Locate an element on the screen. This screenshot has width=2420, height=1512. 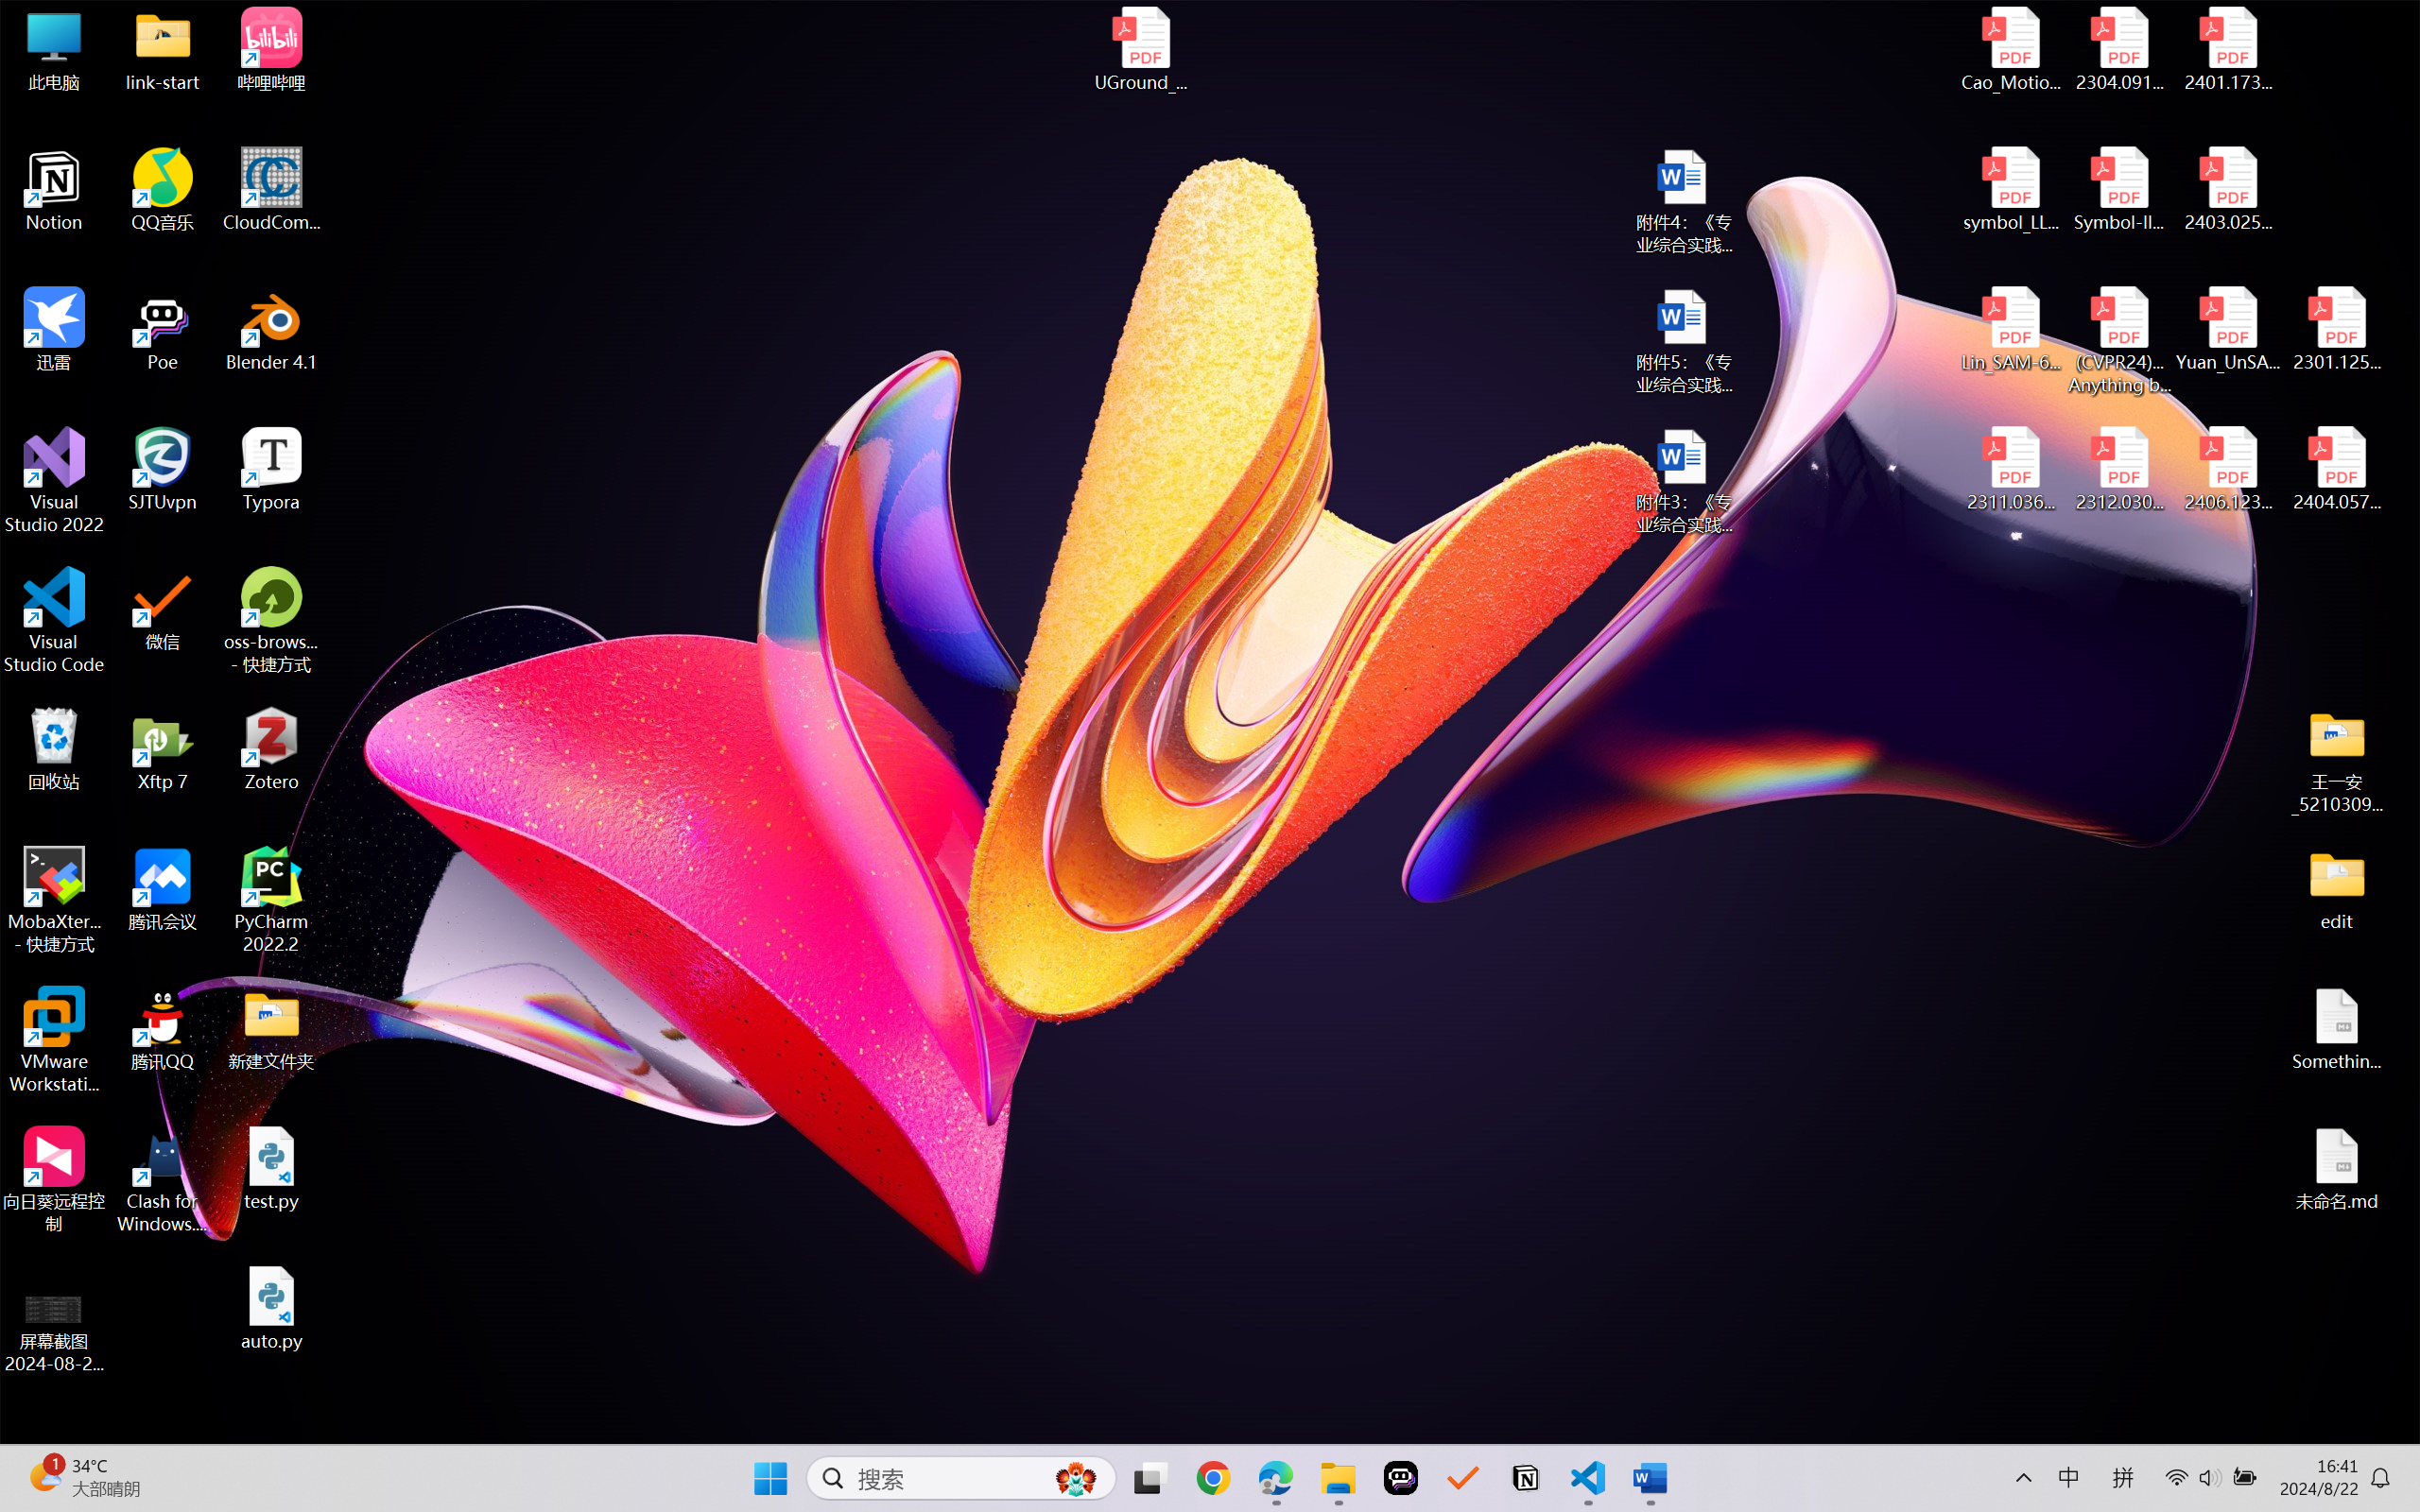
CloudCompare is located at coordinates (272, 190).